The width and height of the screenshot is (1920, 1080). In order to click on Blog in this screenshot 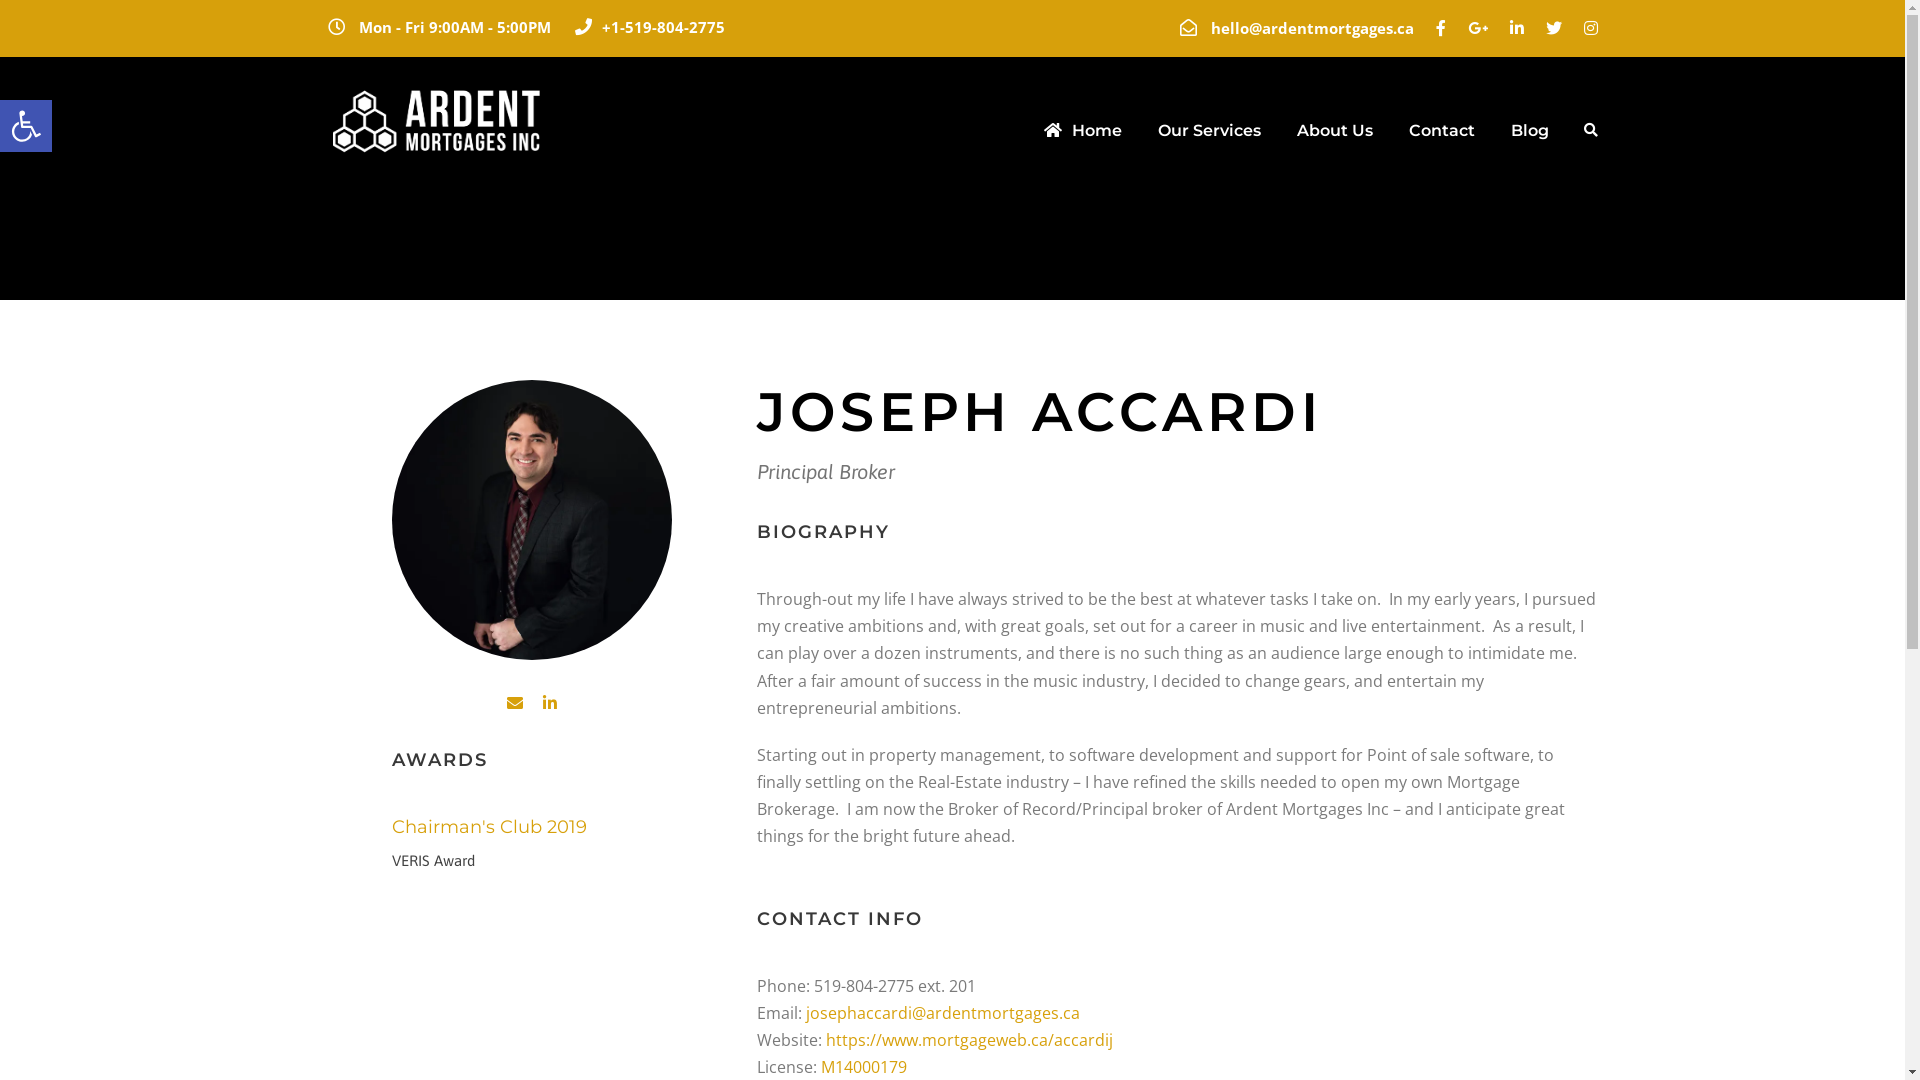, I will do `click(1529, 140)`.